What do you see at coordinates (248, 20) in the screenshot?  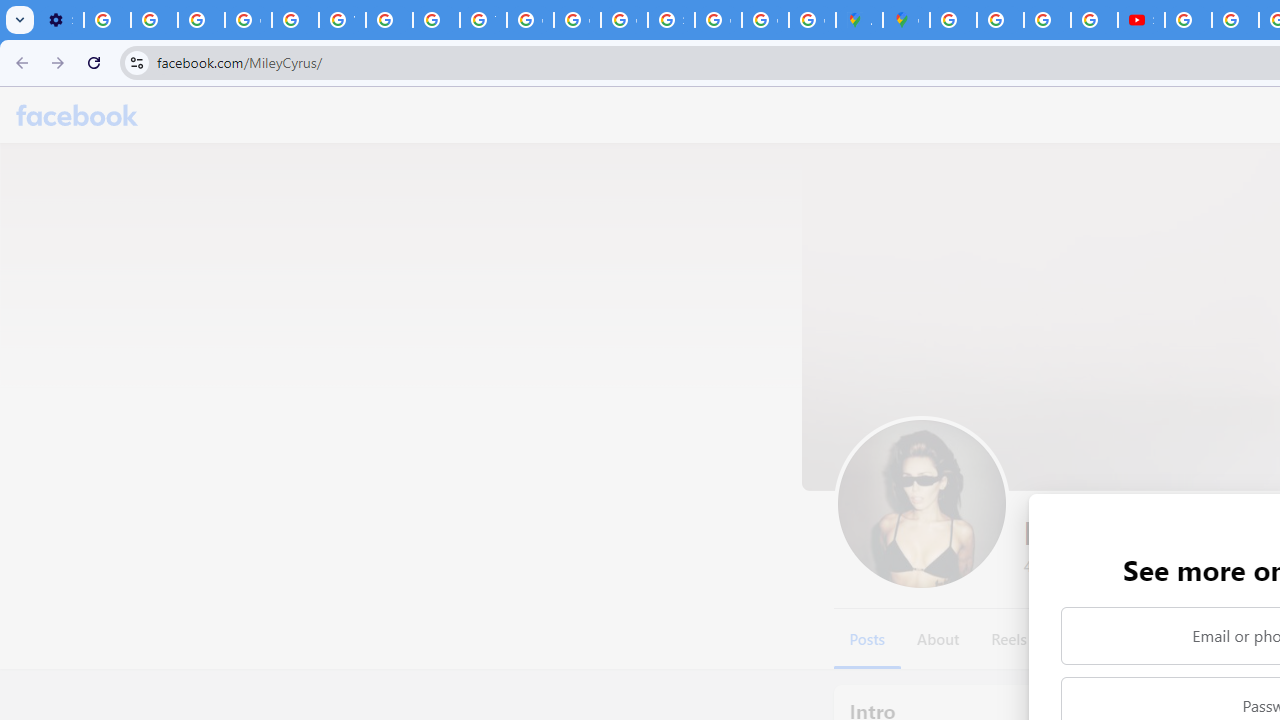 I see `Google Account Help` at bounding box center [248, 20].